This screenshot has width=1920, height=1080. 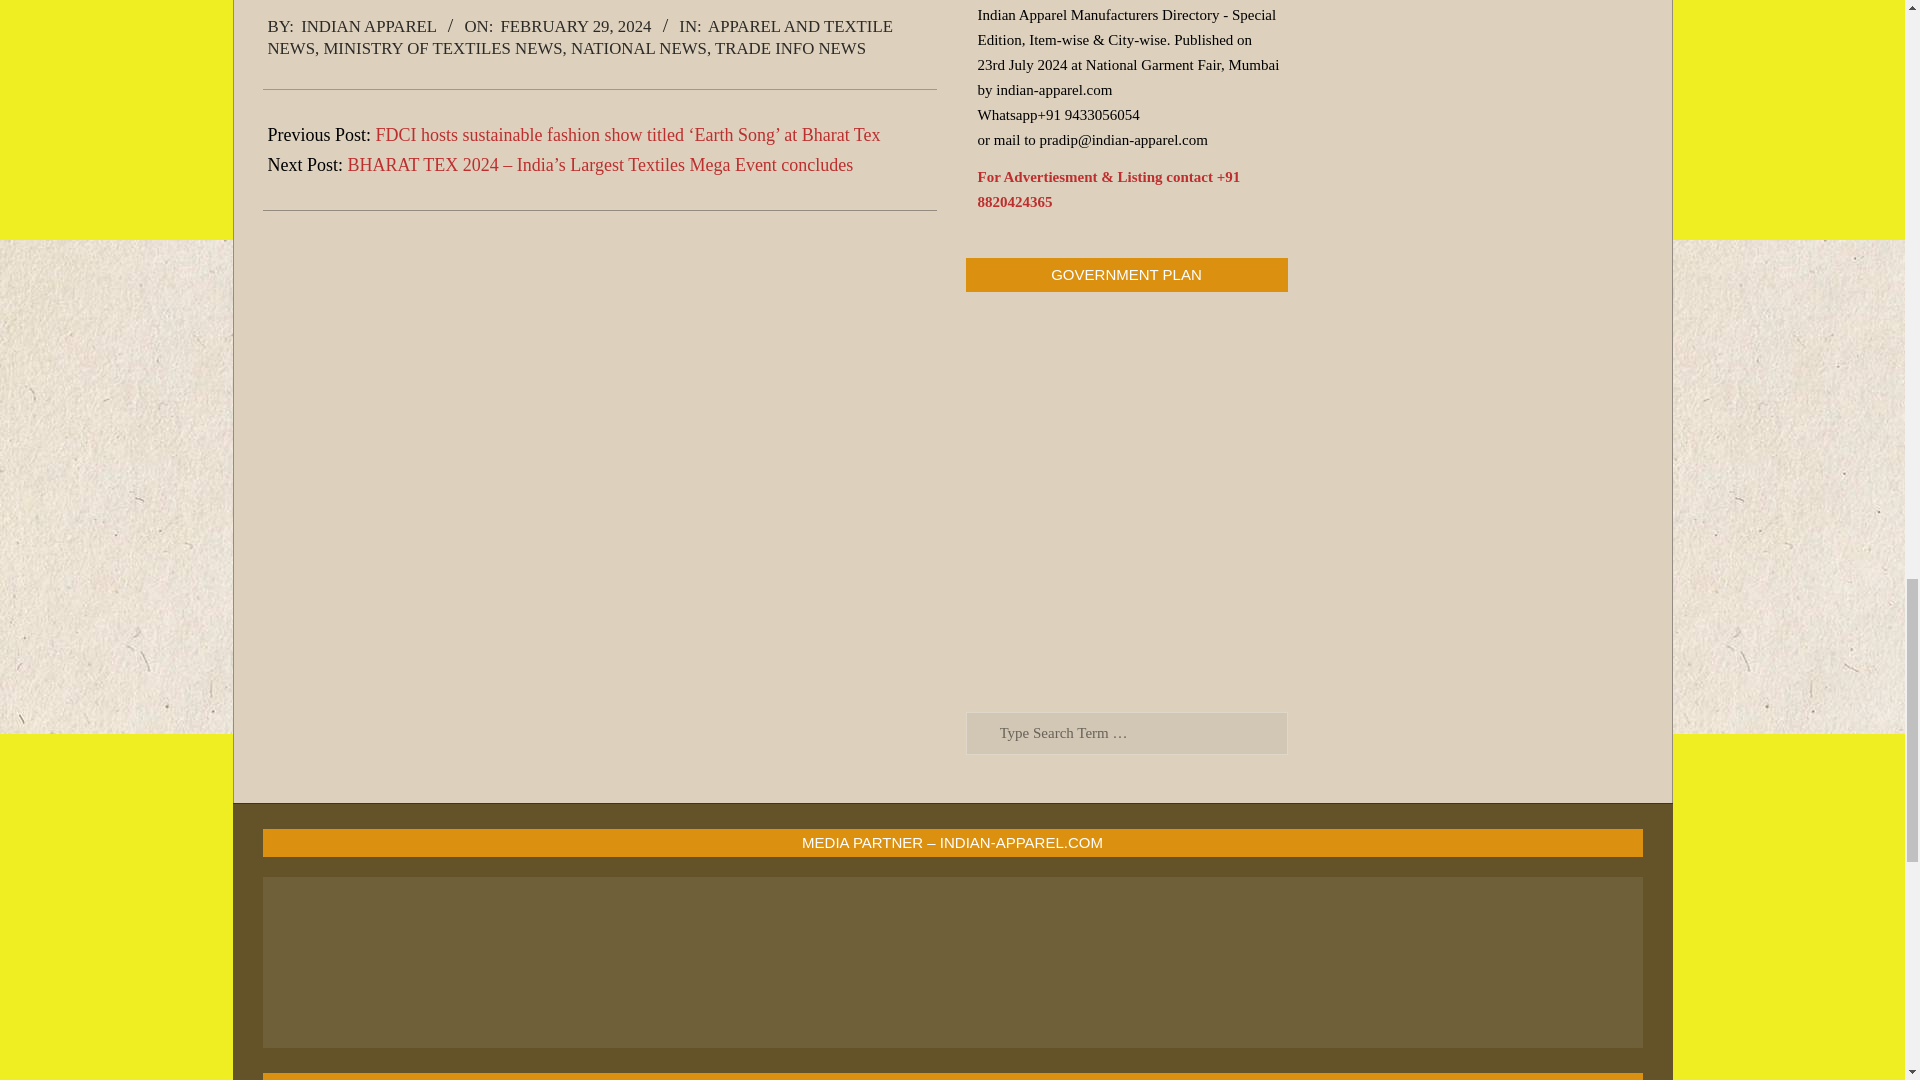 I want to click on GOVERNMENT PLAN, so click(x=1126, y=499).